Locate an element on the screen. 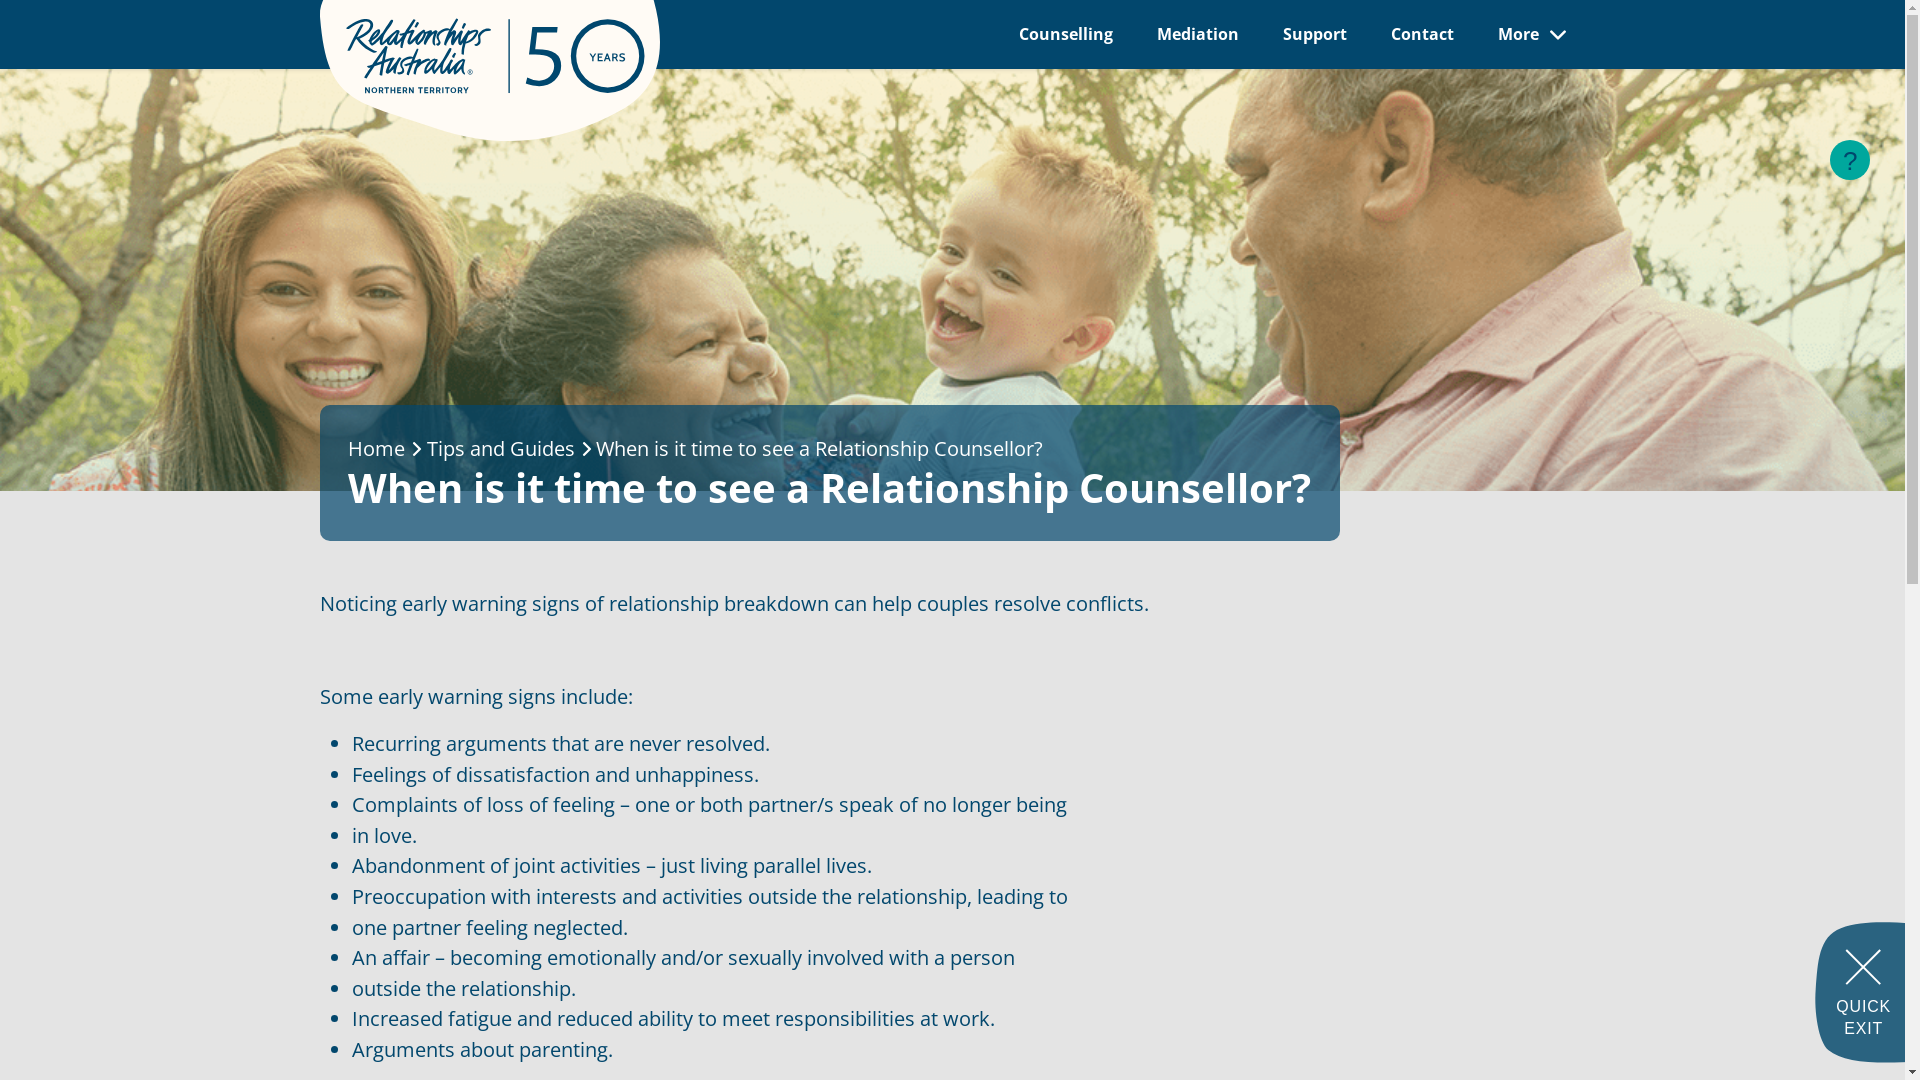 The width and height of the screenshot is (1920, 1080). Mediation is located at coordinates (1197, 34).